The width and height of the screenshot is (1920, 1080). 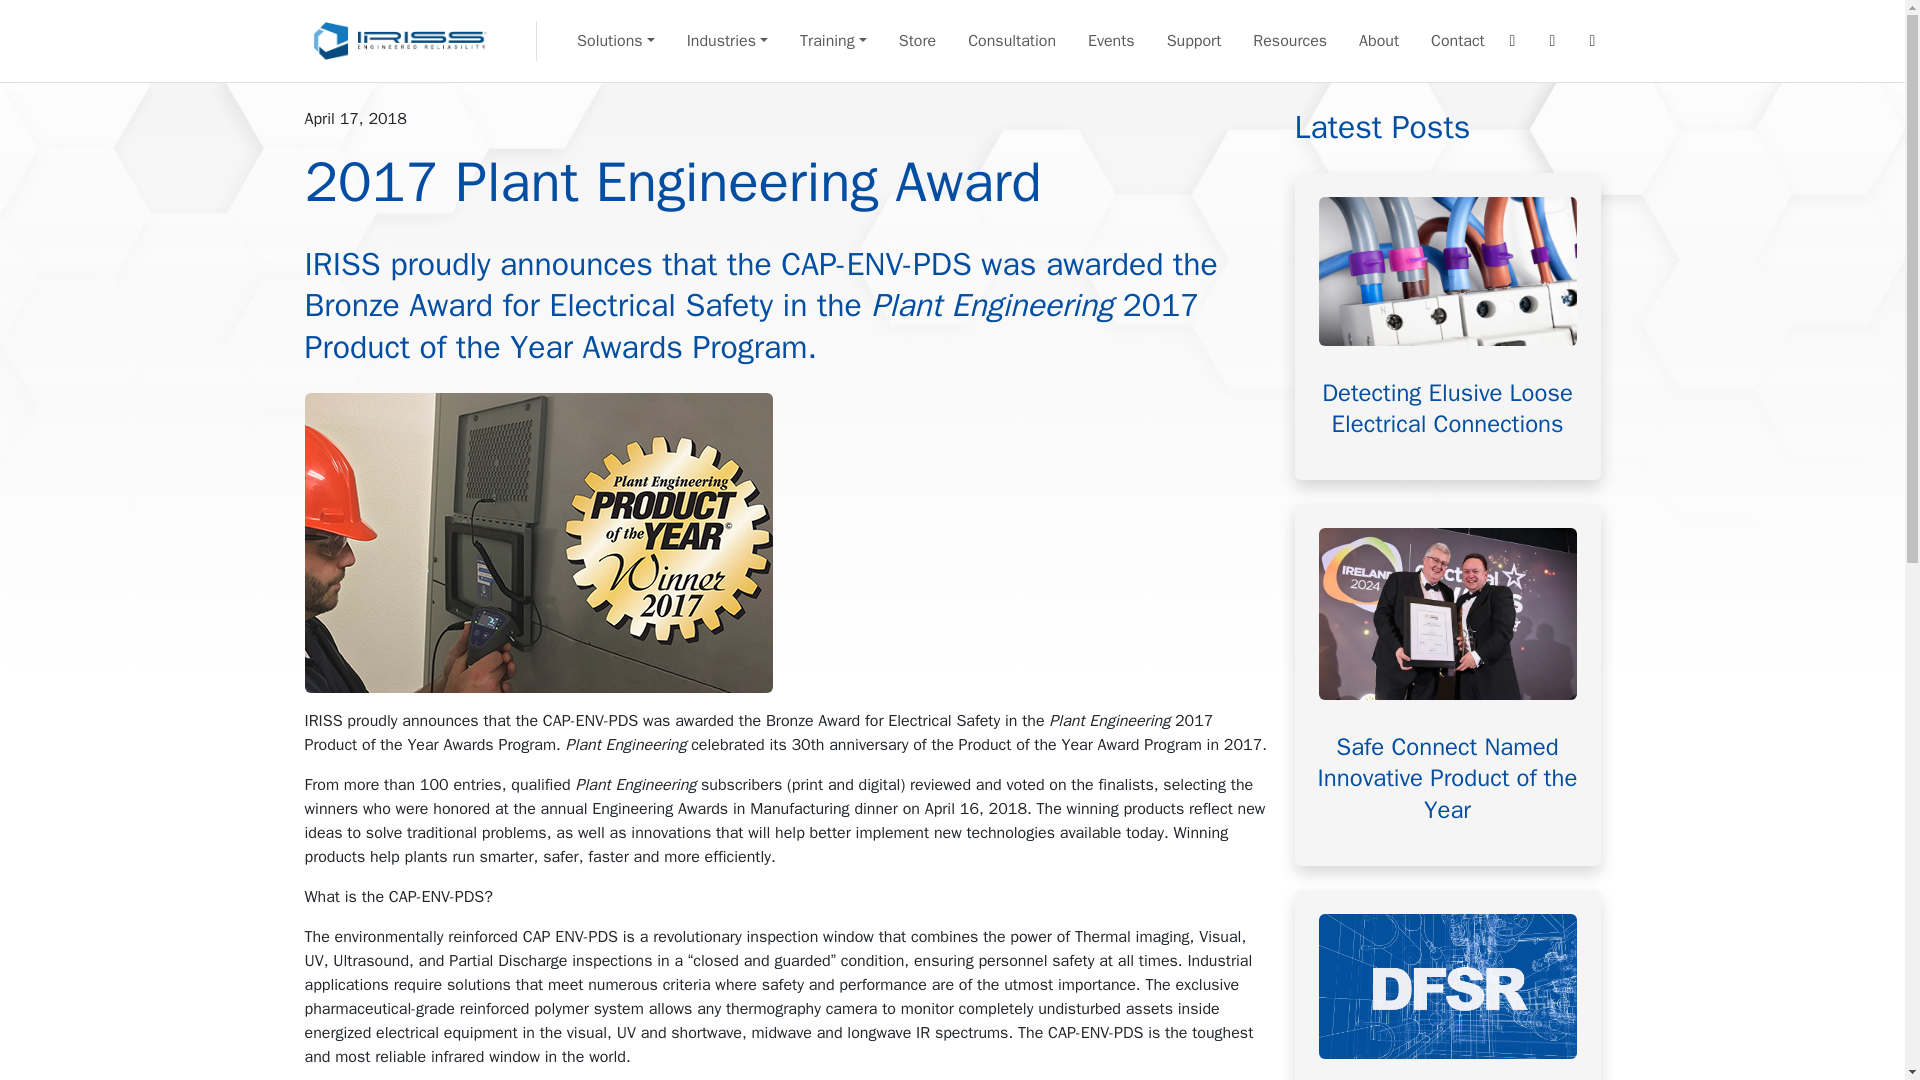 I want to click on Consultation, so click(x=1012, y=40).